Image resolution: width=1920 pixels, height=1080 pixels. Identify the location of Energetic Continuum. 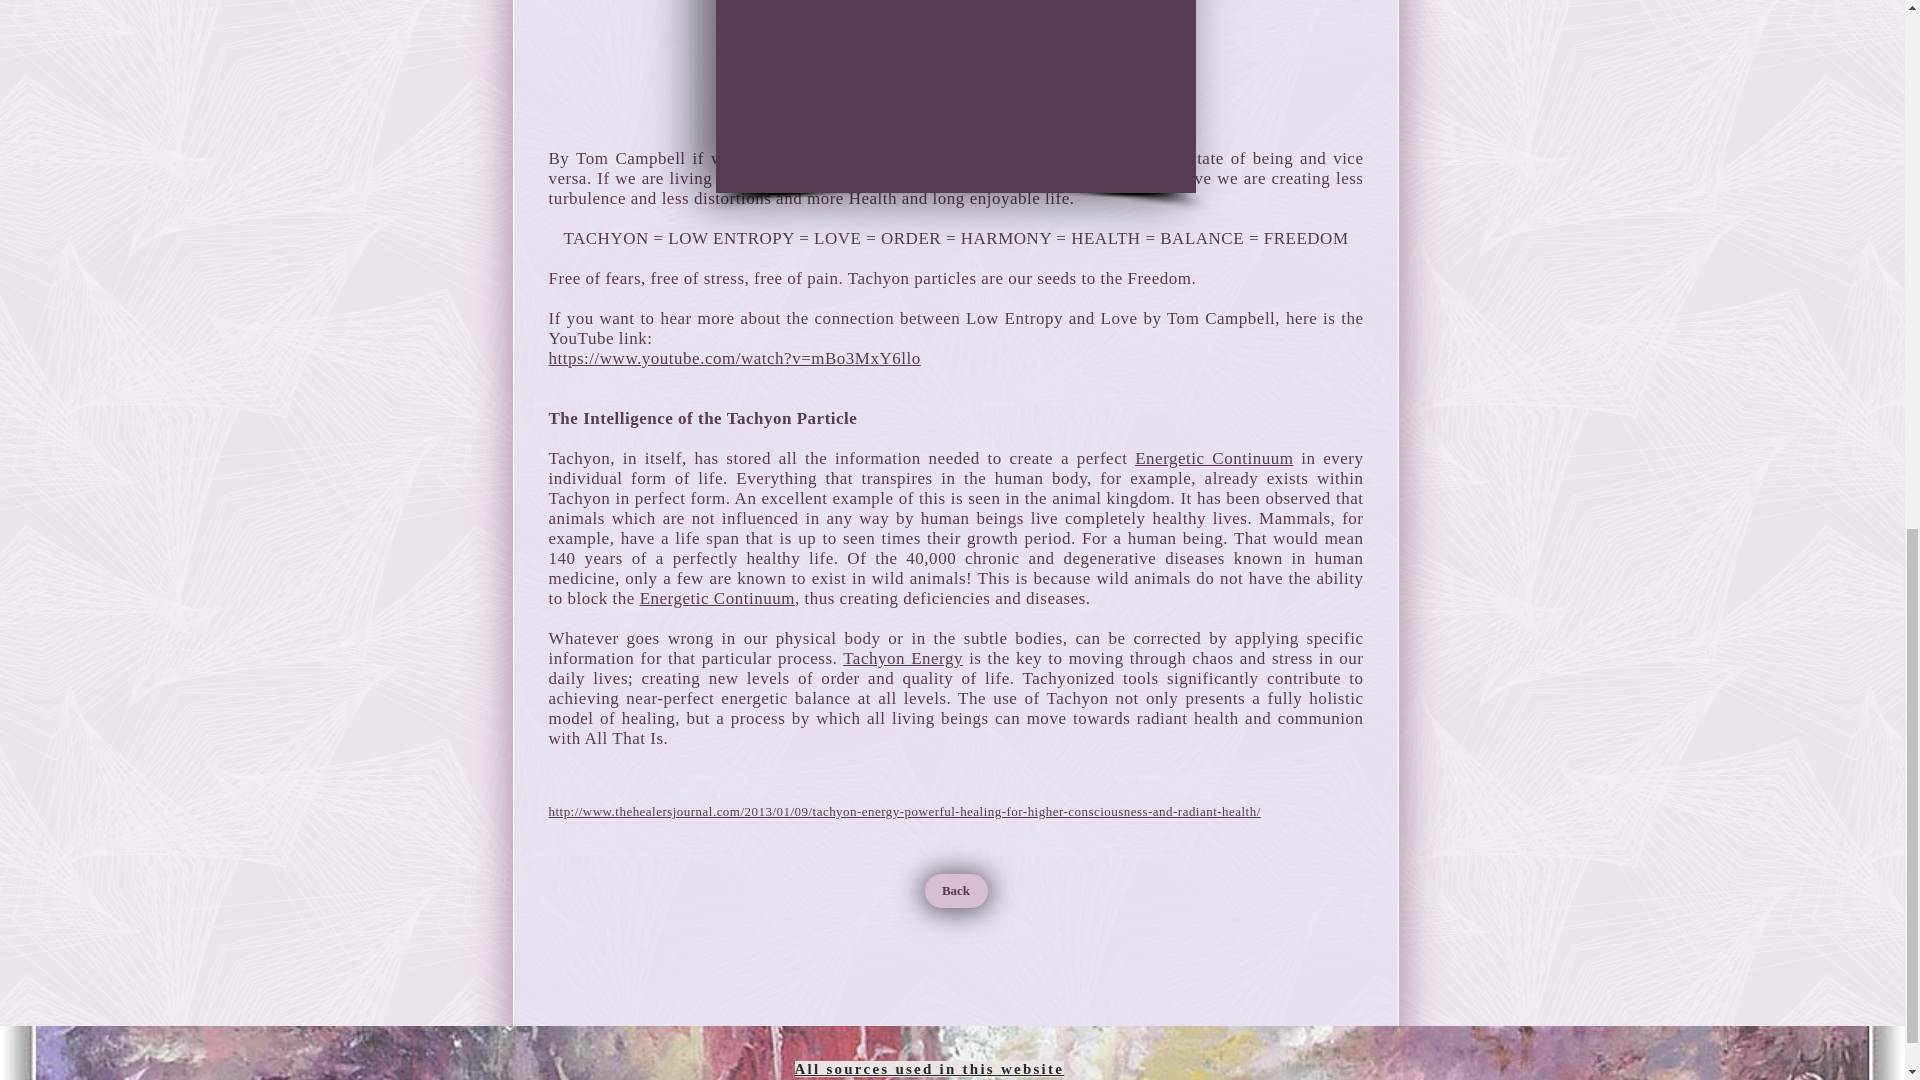
(716, 598).